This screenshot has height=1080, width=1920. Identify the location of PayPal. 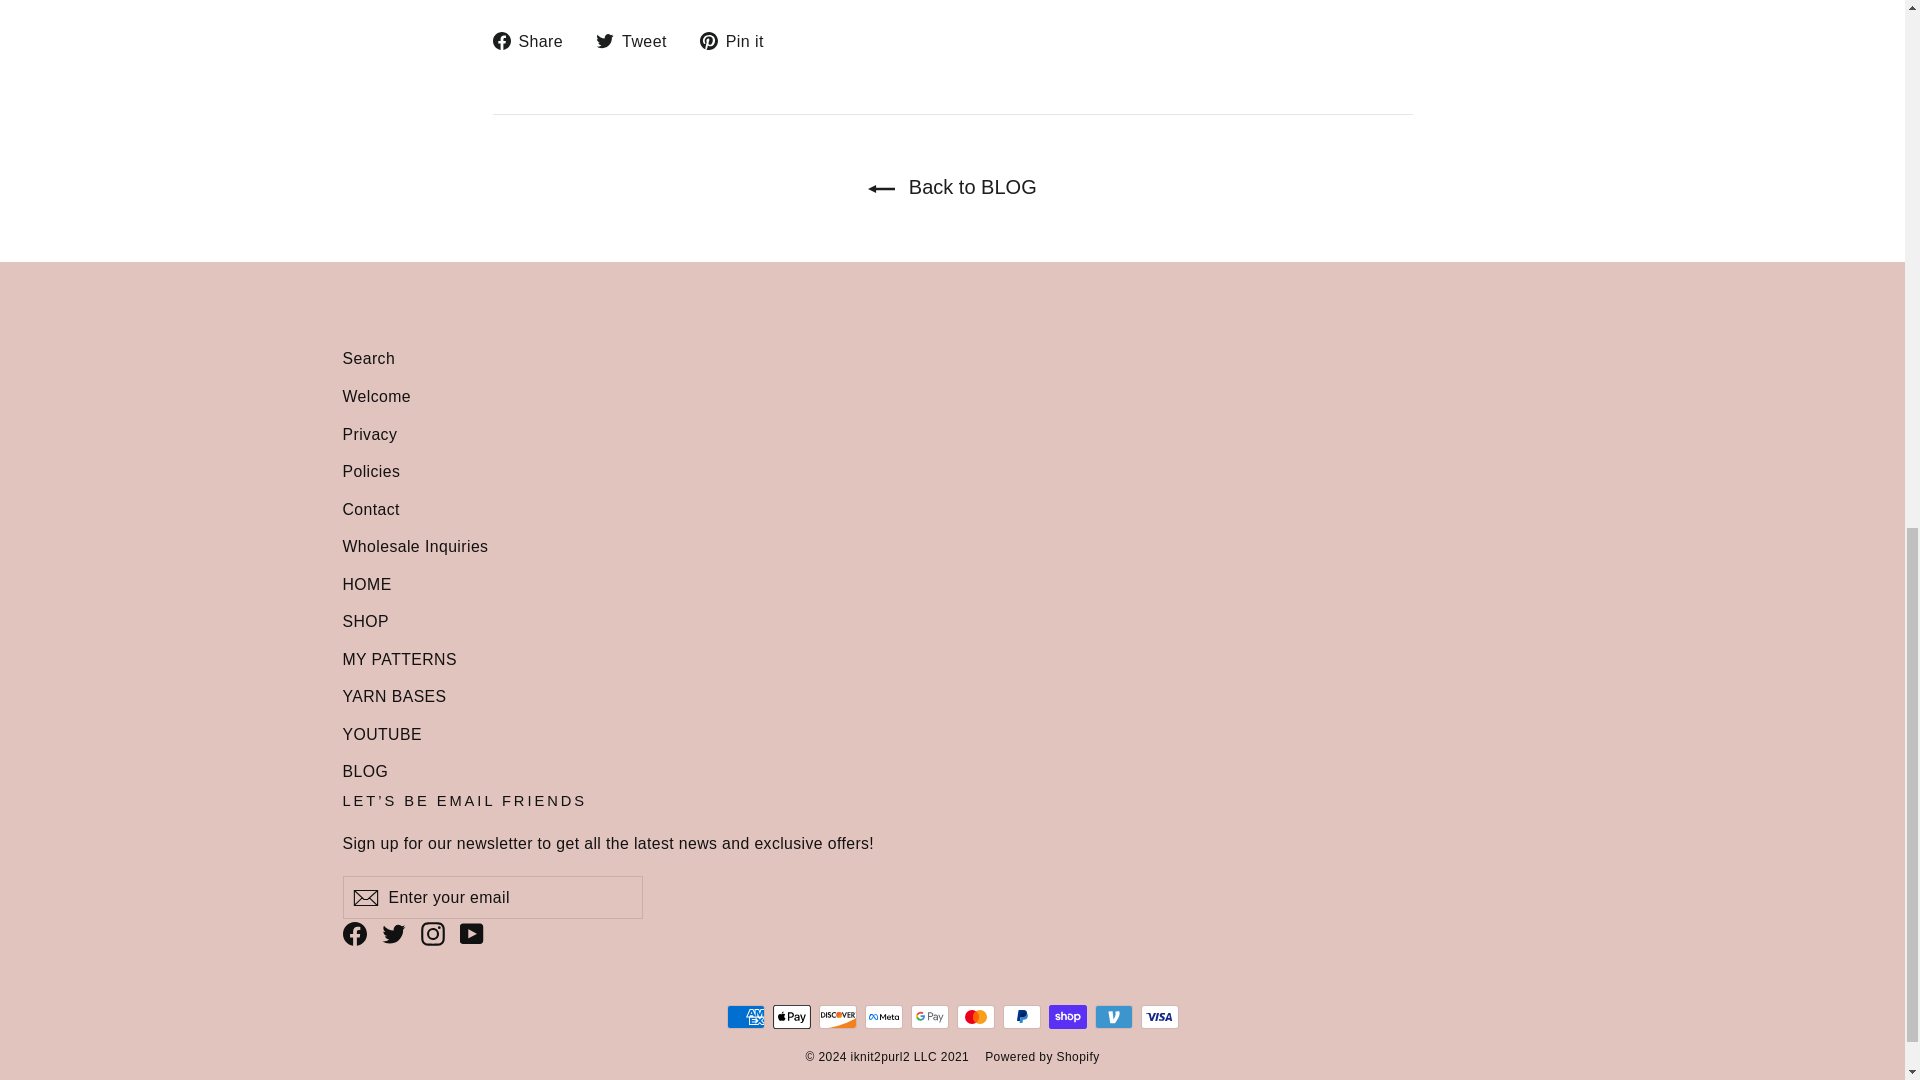
(1021, 1017).